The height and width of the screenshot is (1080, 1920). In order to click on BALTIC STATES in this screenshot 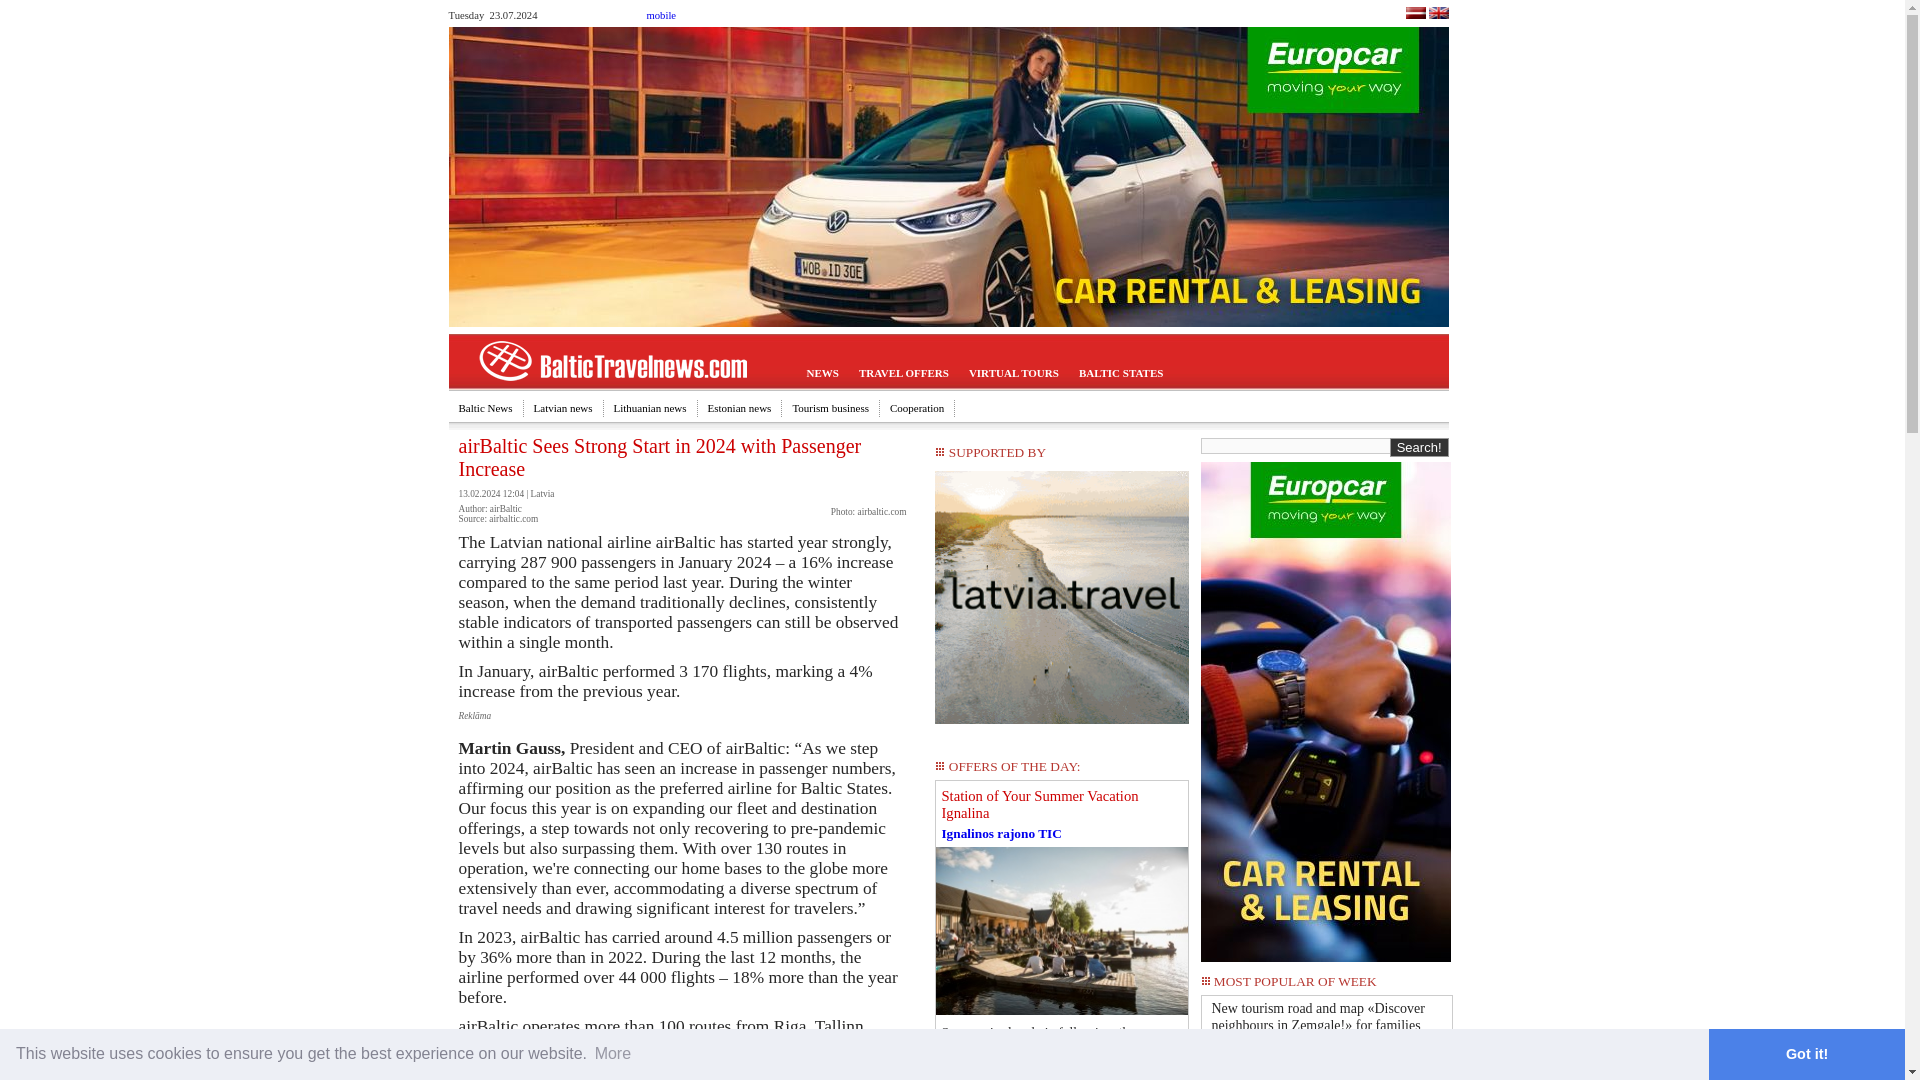, I will do `click(1121, 374)`.